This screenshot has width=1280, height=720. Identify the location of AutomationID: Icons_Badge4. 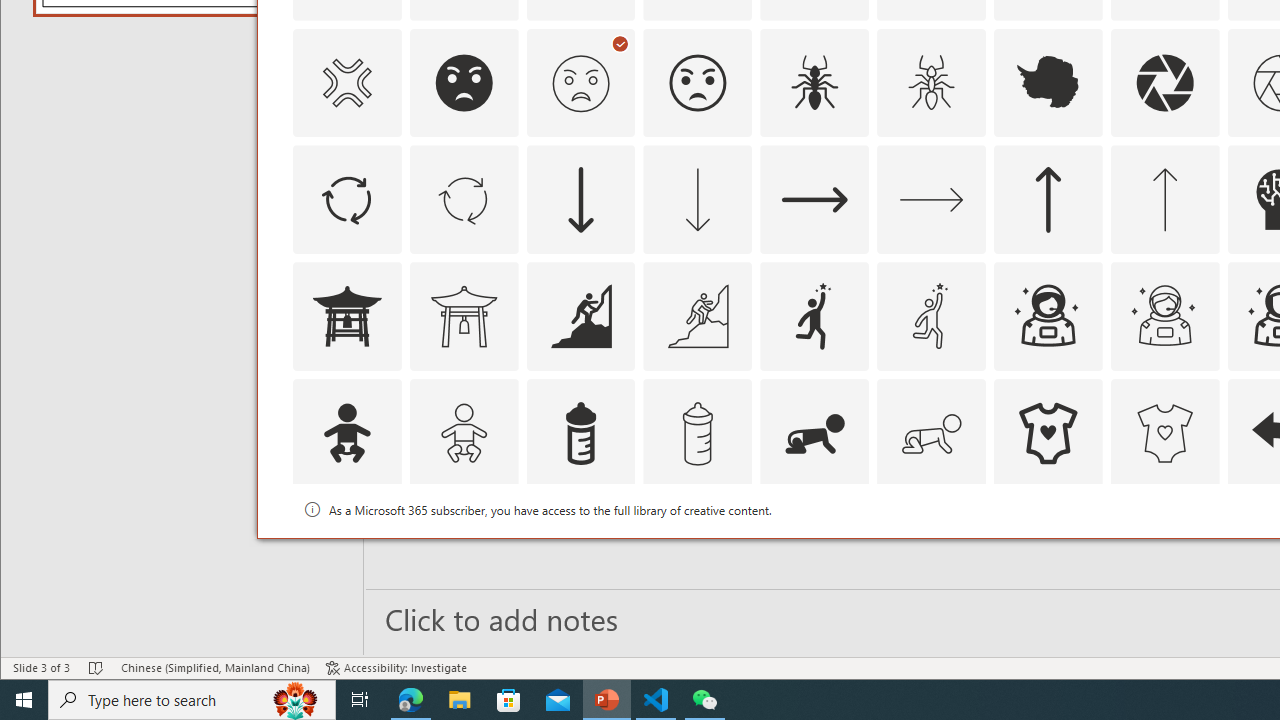
(932, 550).